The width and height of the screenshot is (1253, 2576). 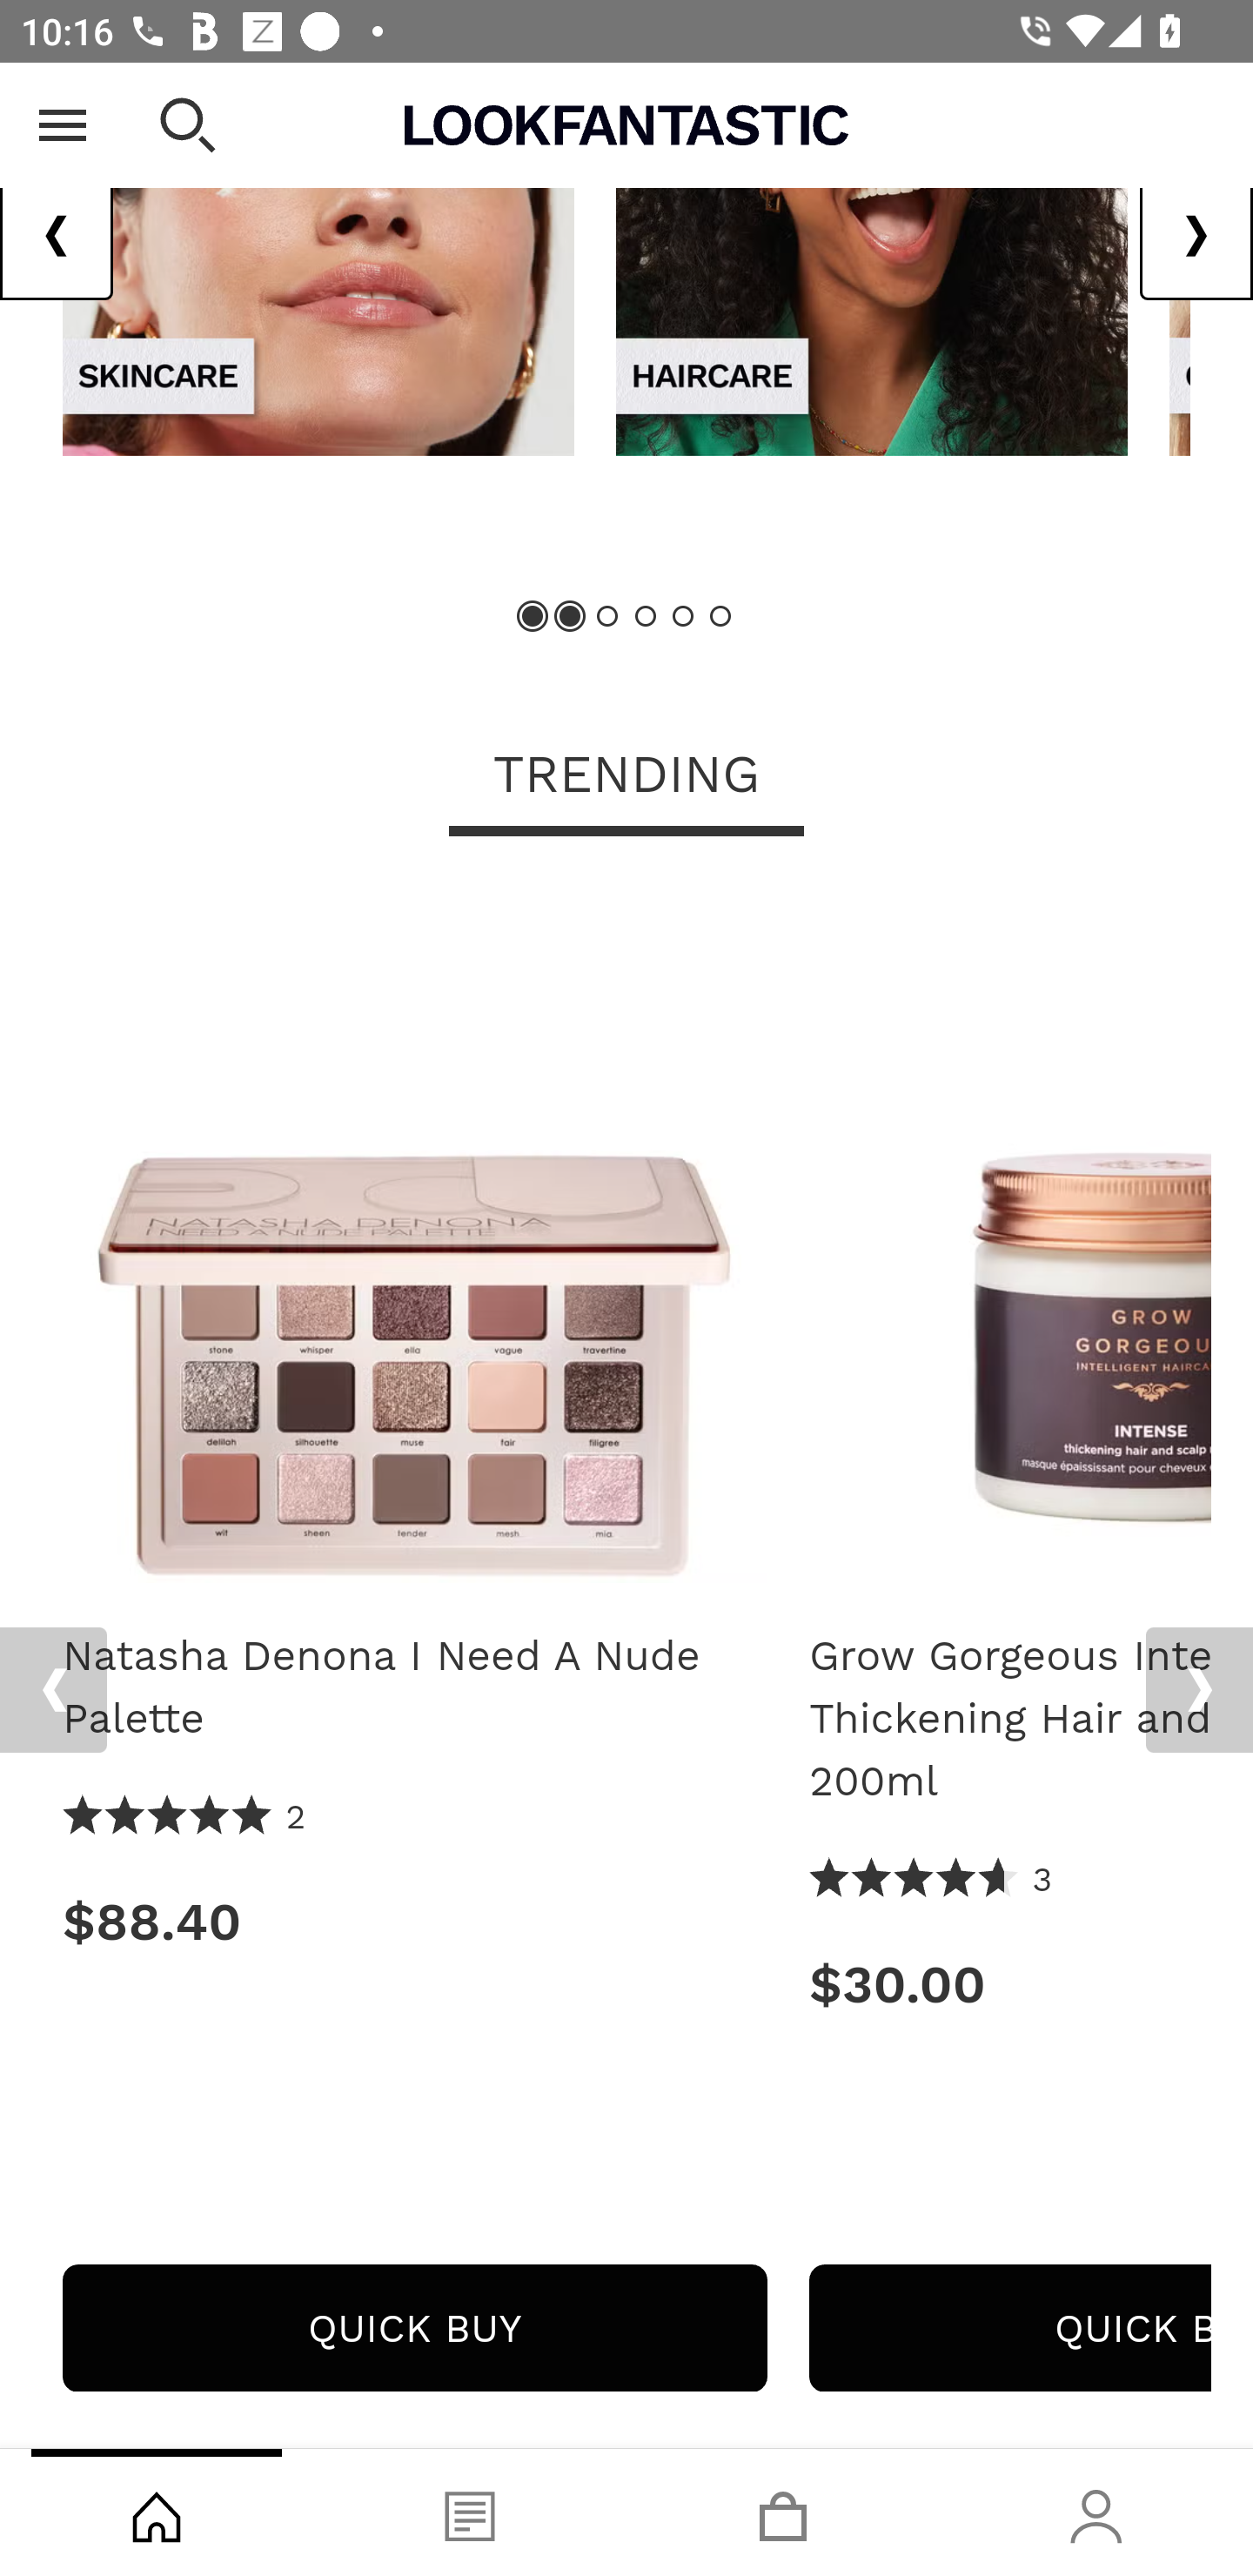 What do you see at coordinates (185, 1819) in the screenshot?
I see `5.0 Stars 2 Reviews` at bounding box center [185, 1819].